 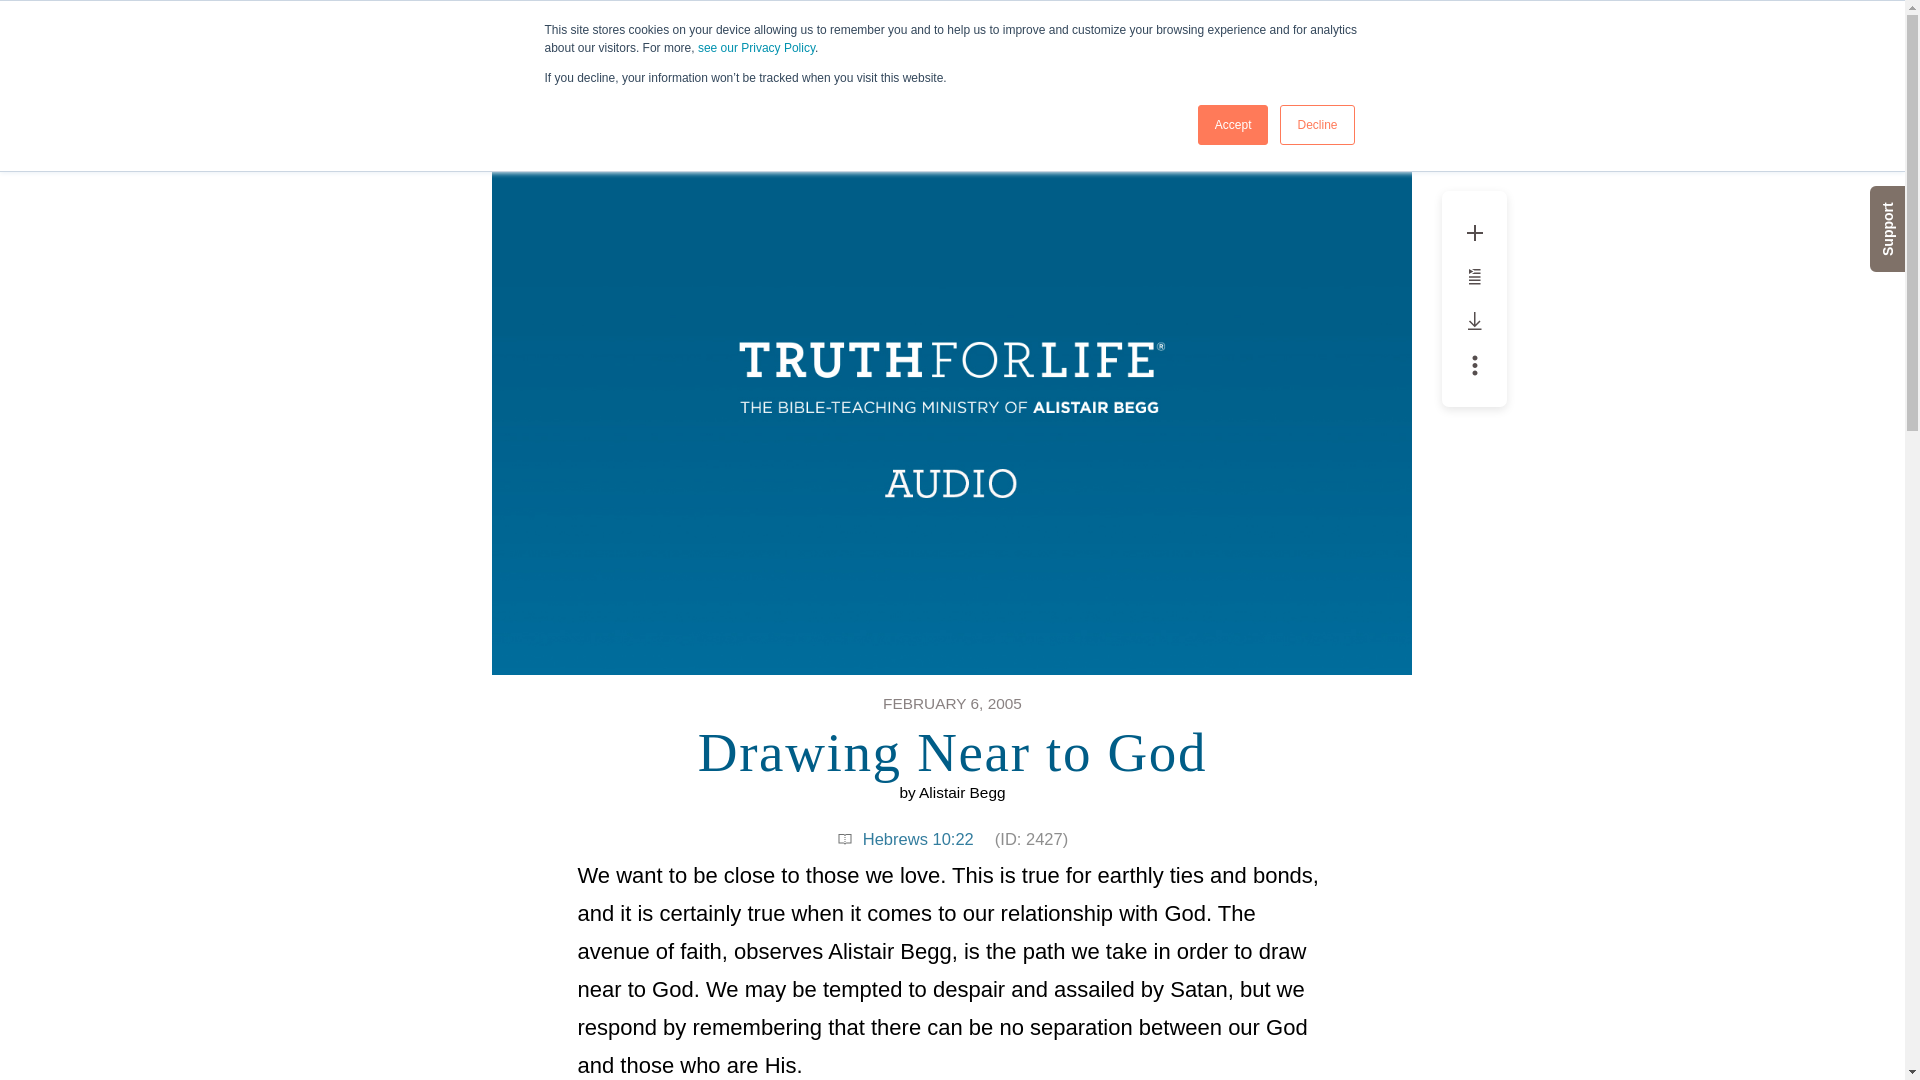 What do you see at coordinates (1296, 24) in the screenshot?
I see `Download Free` at bounding box center [1296, 24].